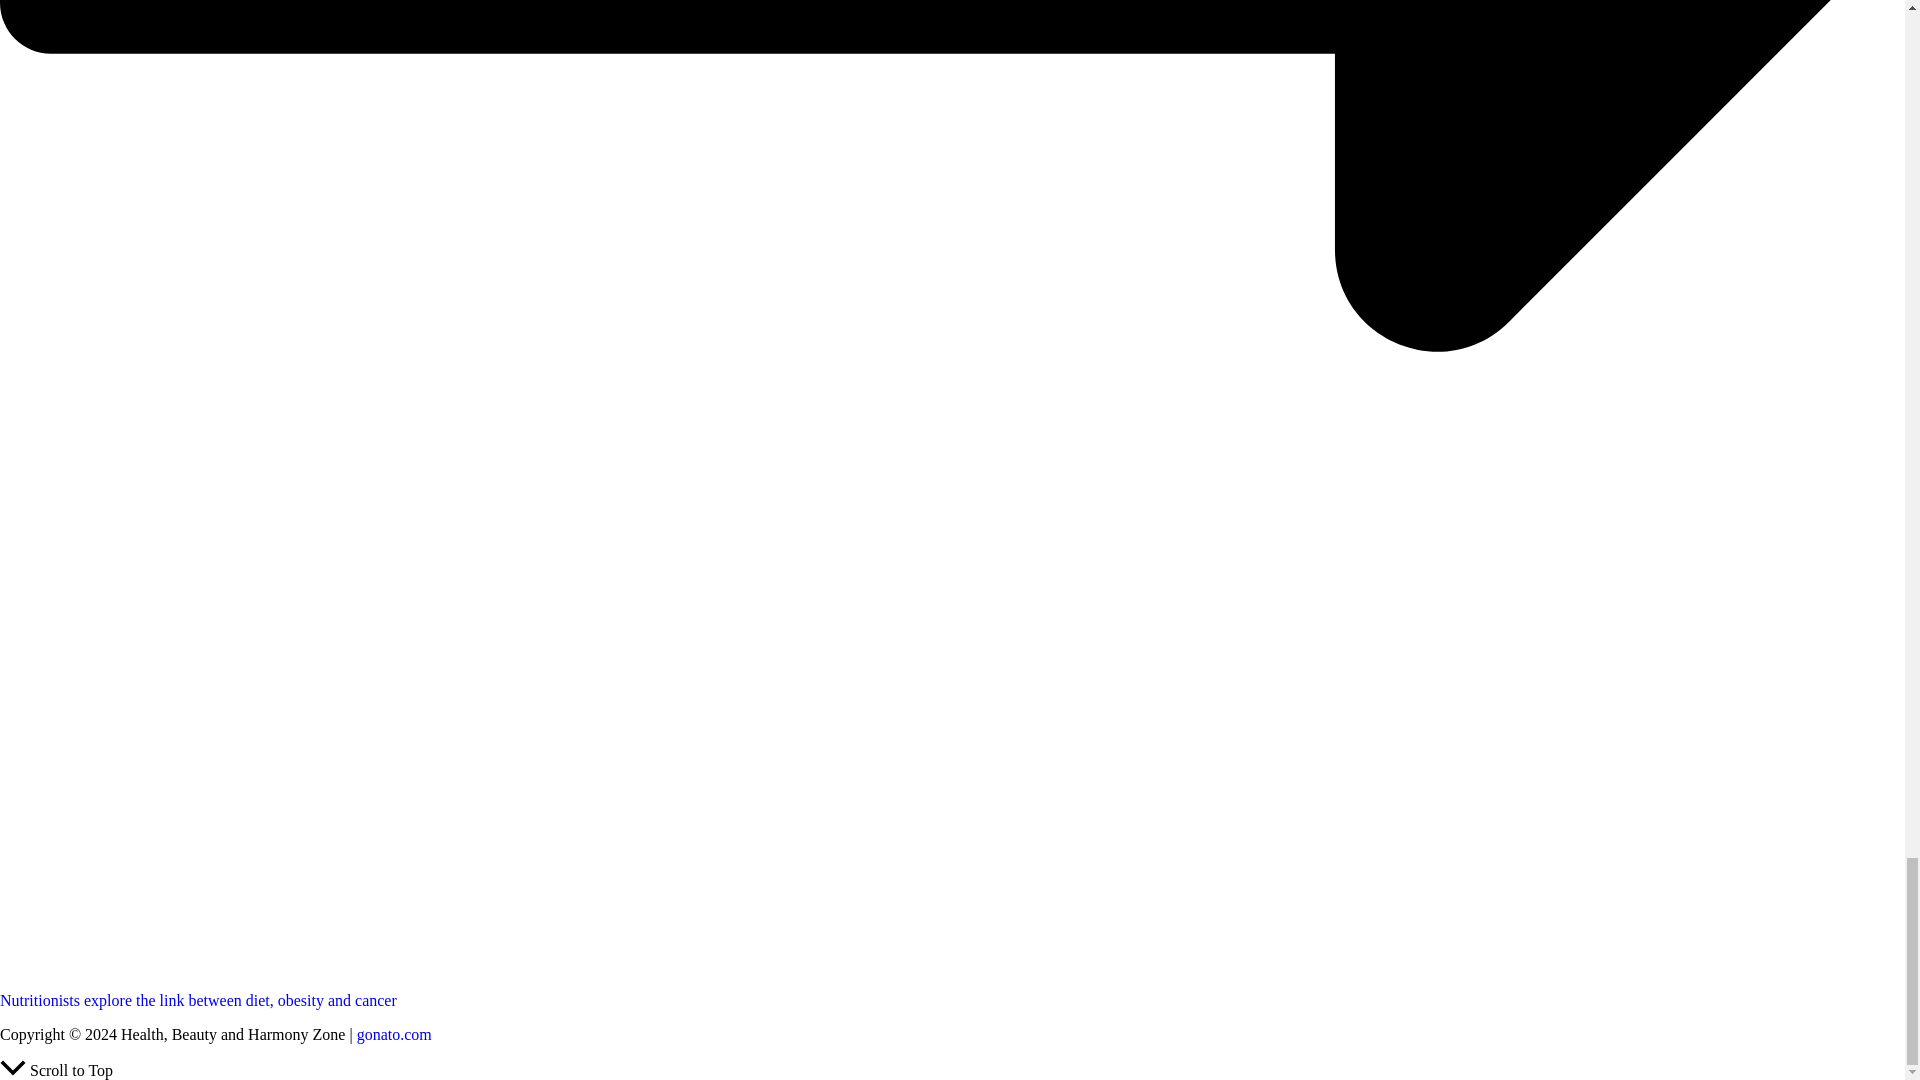 This screenshot has height=1080, width=1920. I want to click on gonato.com, so click(394, 1034).